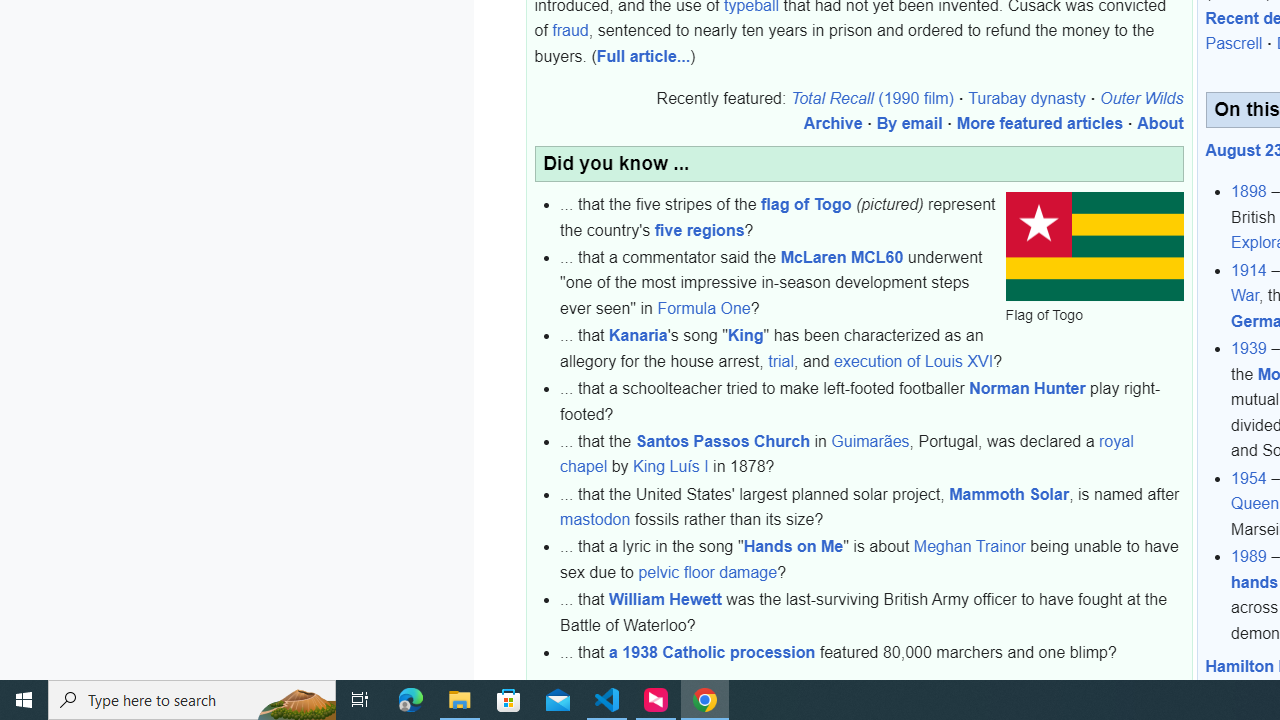  I want to click on 1954, so click(1249, 477).